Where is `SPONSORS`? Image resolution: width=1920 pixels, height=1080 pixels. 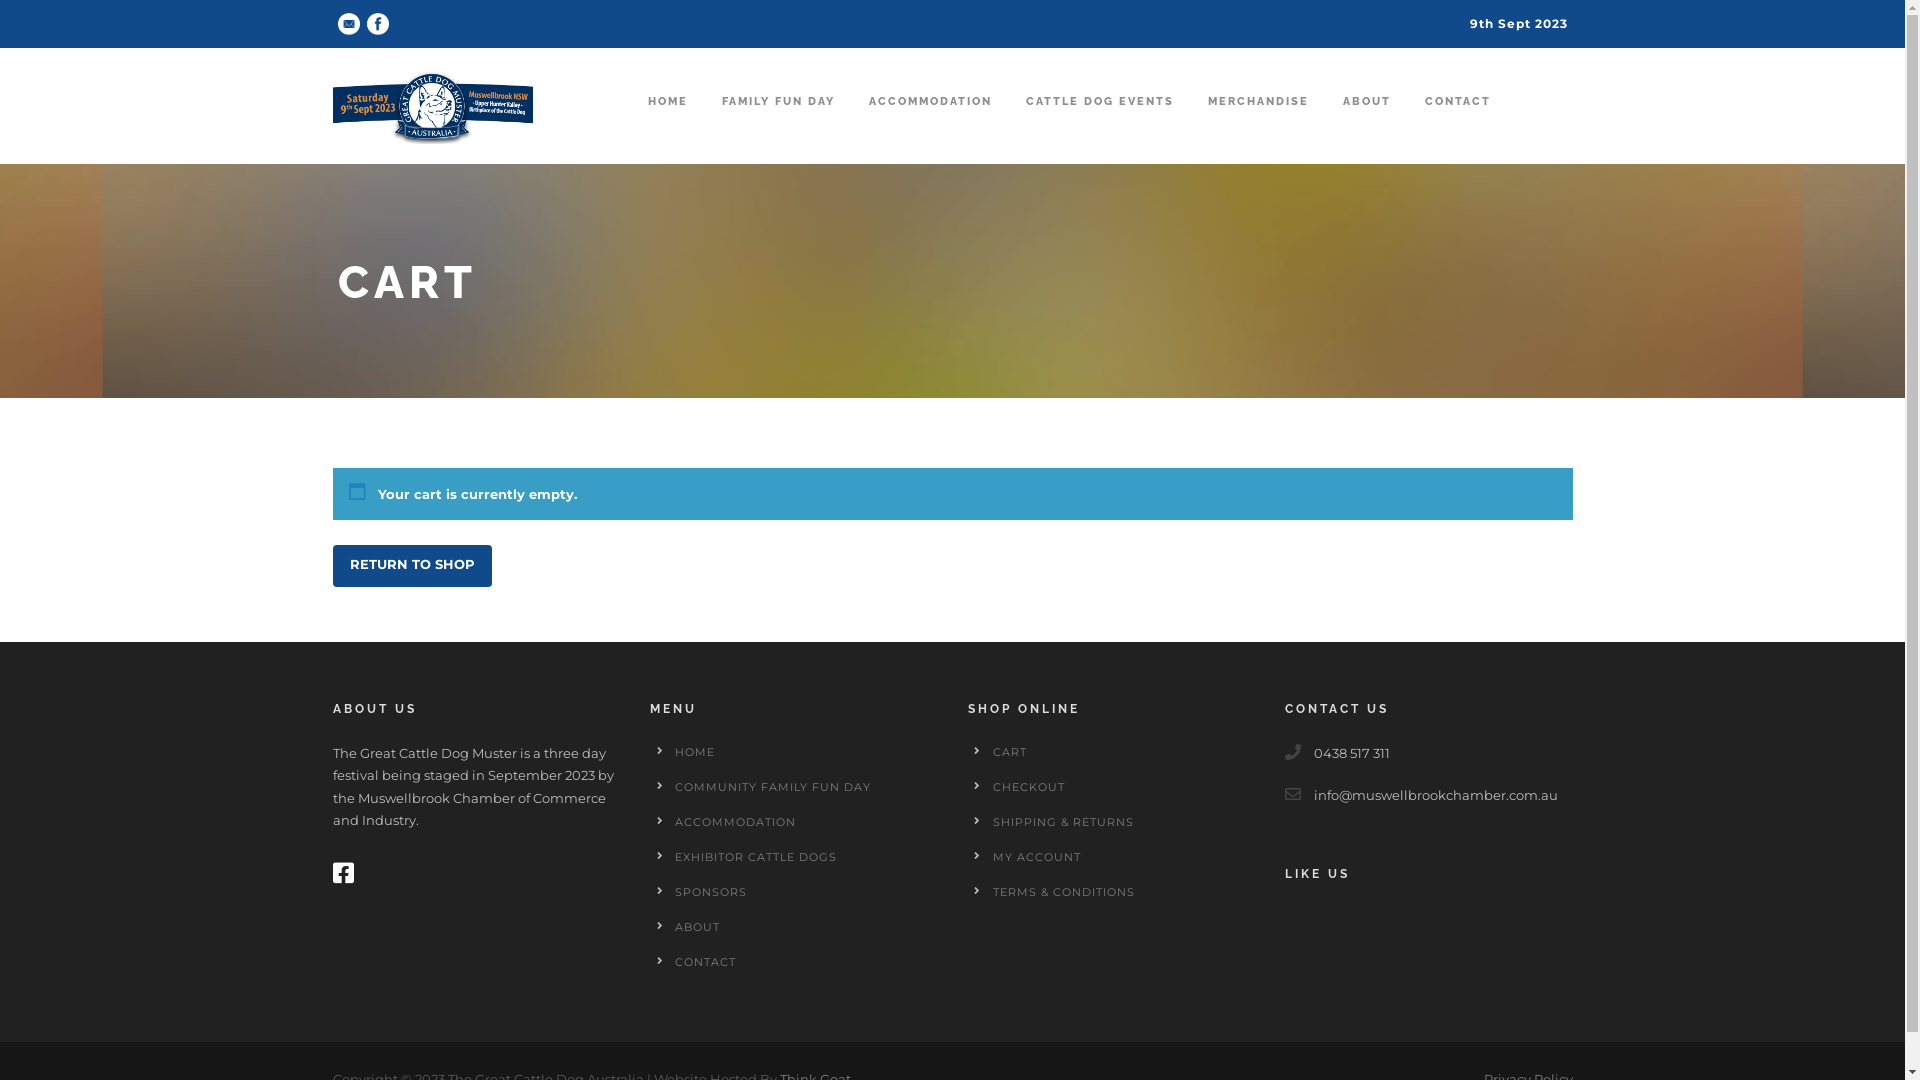 SPONSORS is located at coordinates (711, 892).